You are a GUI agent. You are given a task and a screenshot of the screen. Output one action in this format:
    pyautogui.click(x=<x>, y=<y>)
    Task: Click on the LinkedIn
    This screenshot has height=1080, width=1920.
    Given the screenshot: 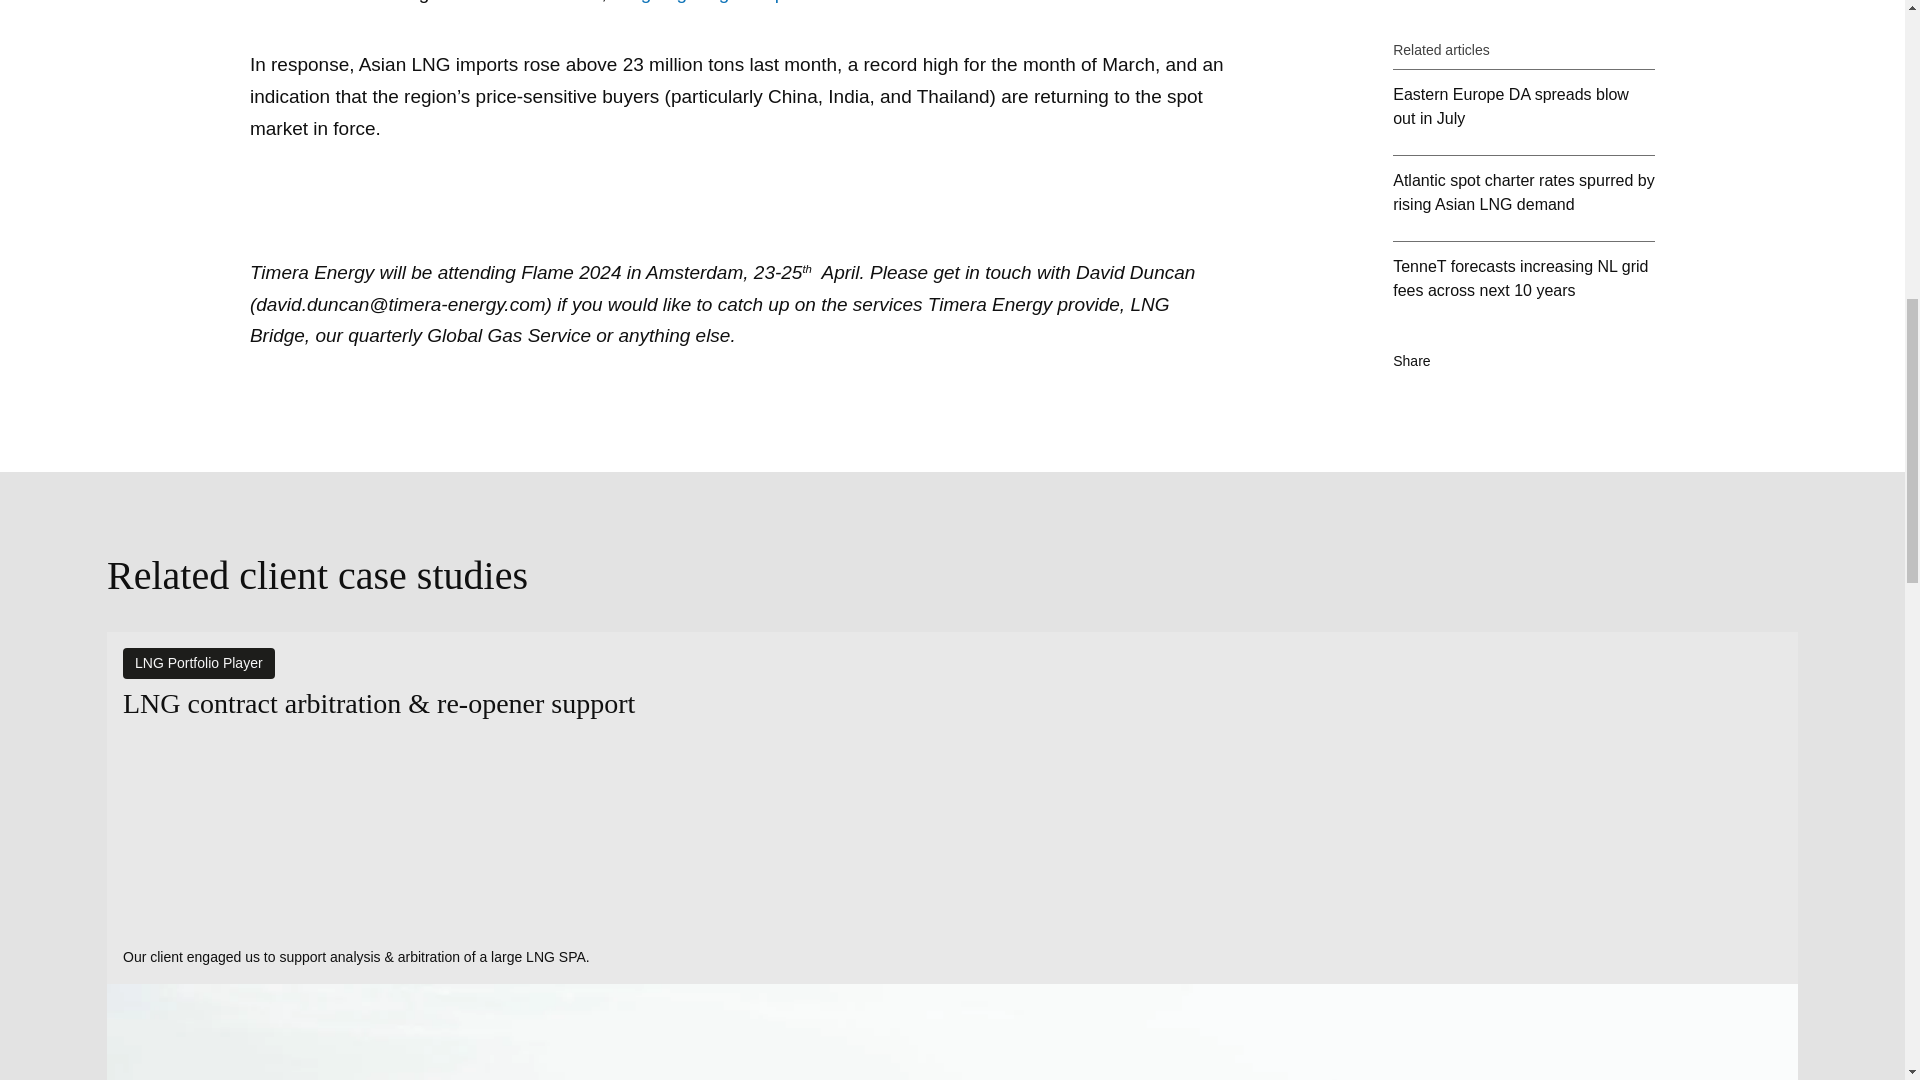 What is the action you would take?
    pyautogui.click(x=1470, y=232)
    